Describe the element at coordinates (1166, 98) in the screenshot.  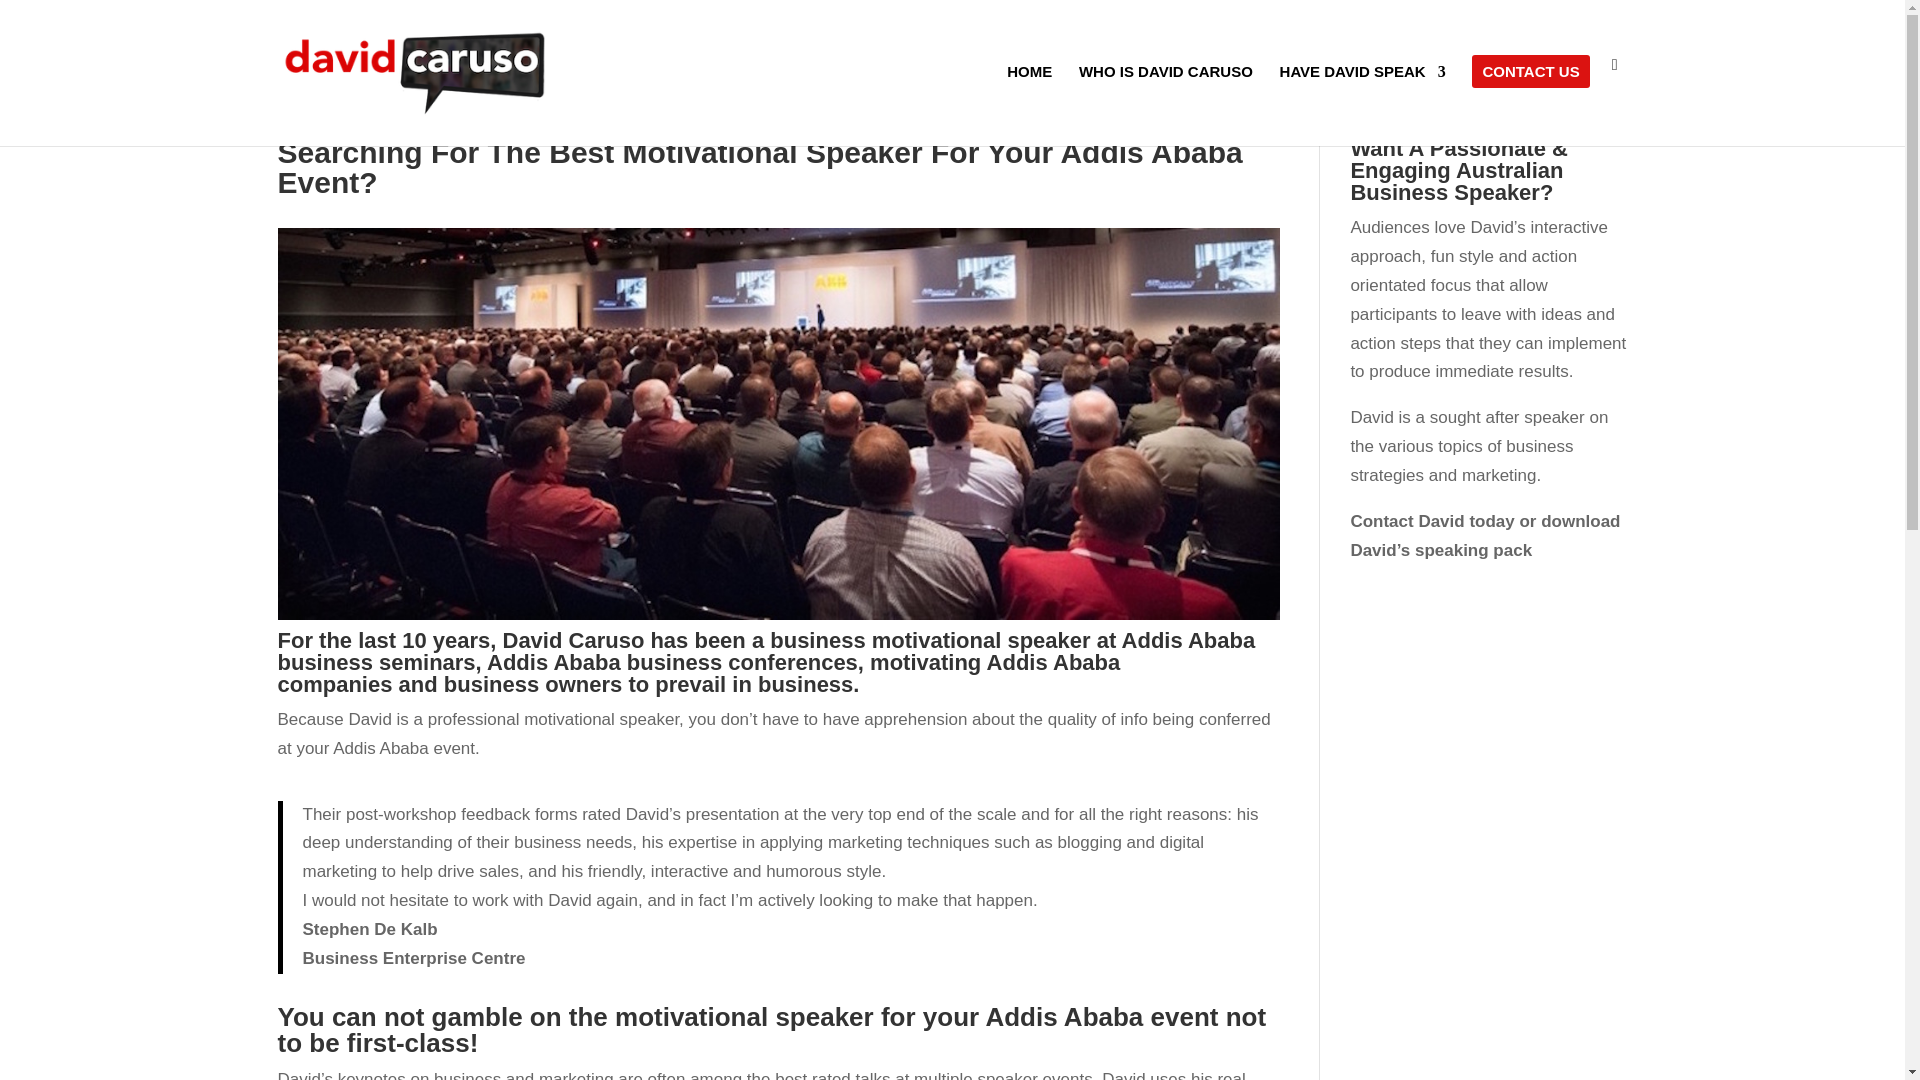
I see `Business Keynote Speaker` at that location.